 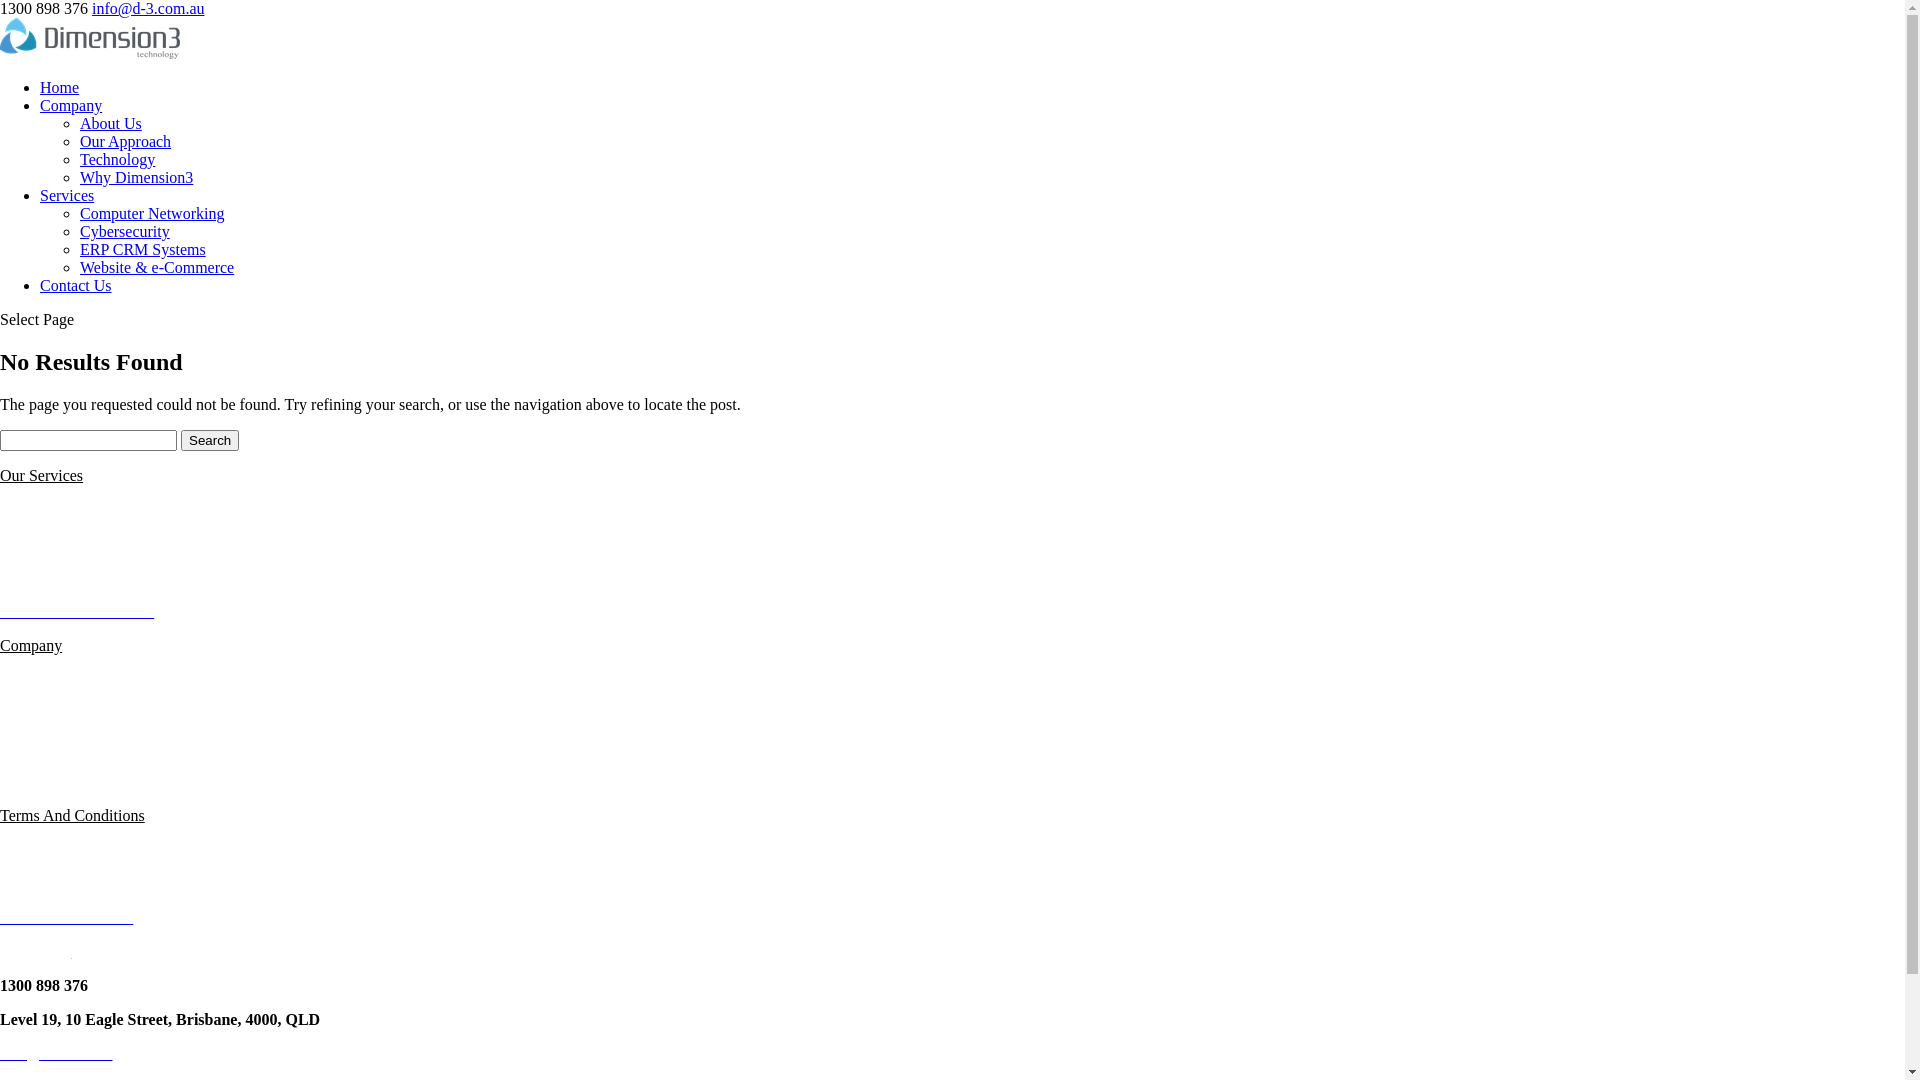 I want to click on ERP & CRM Systems, so click(x=71, y=578).